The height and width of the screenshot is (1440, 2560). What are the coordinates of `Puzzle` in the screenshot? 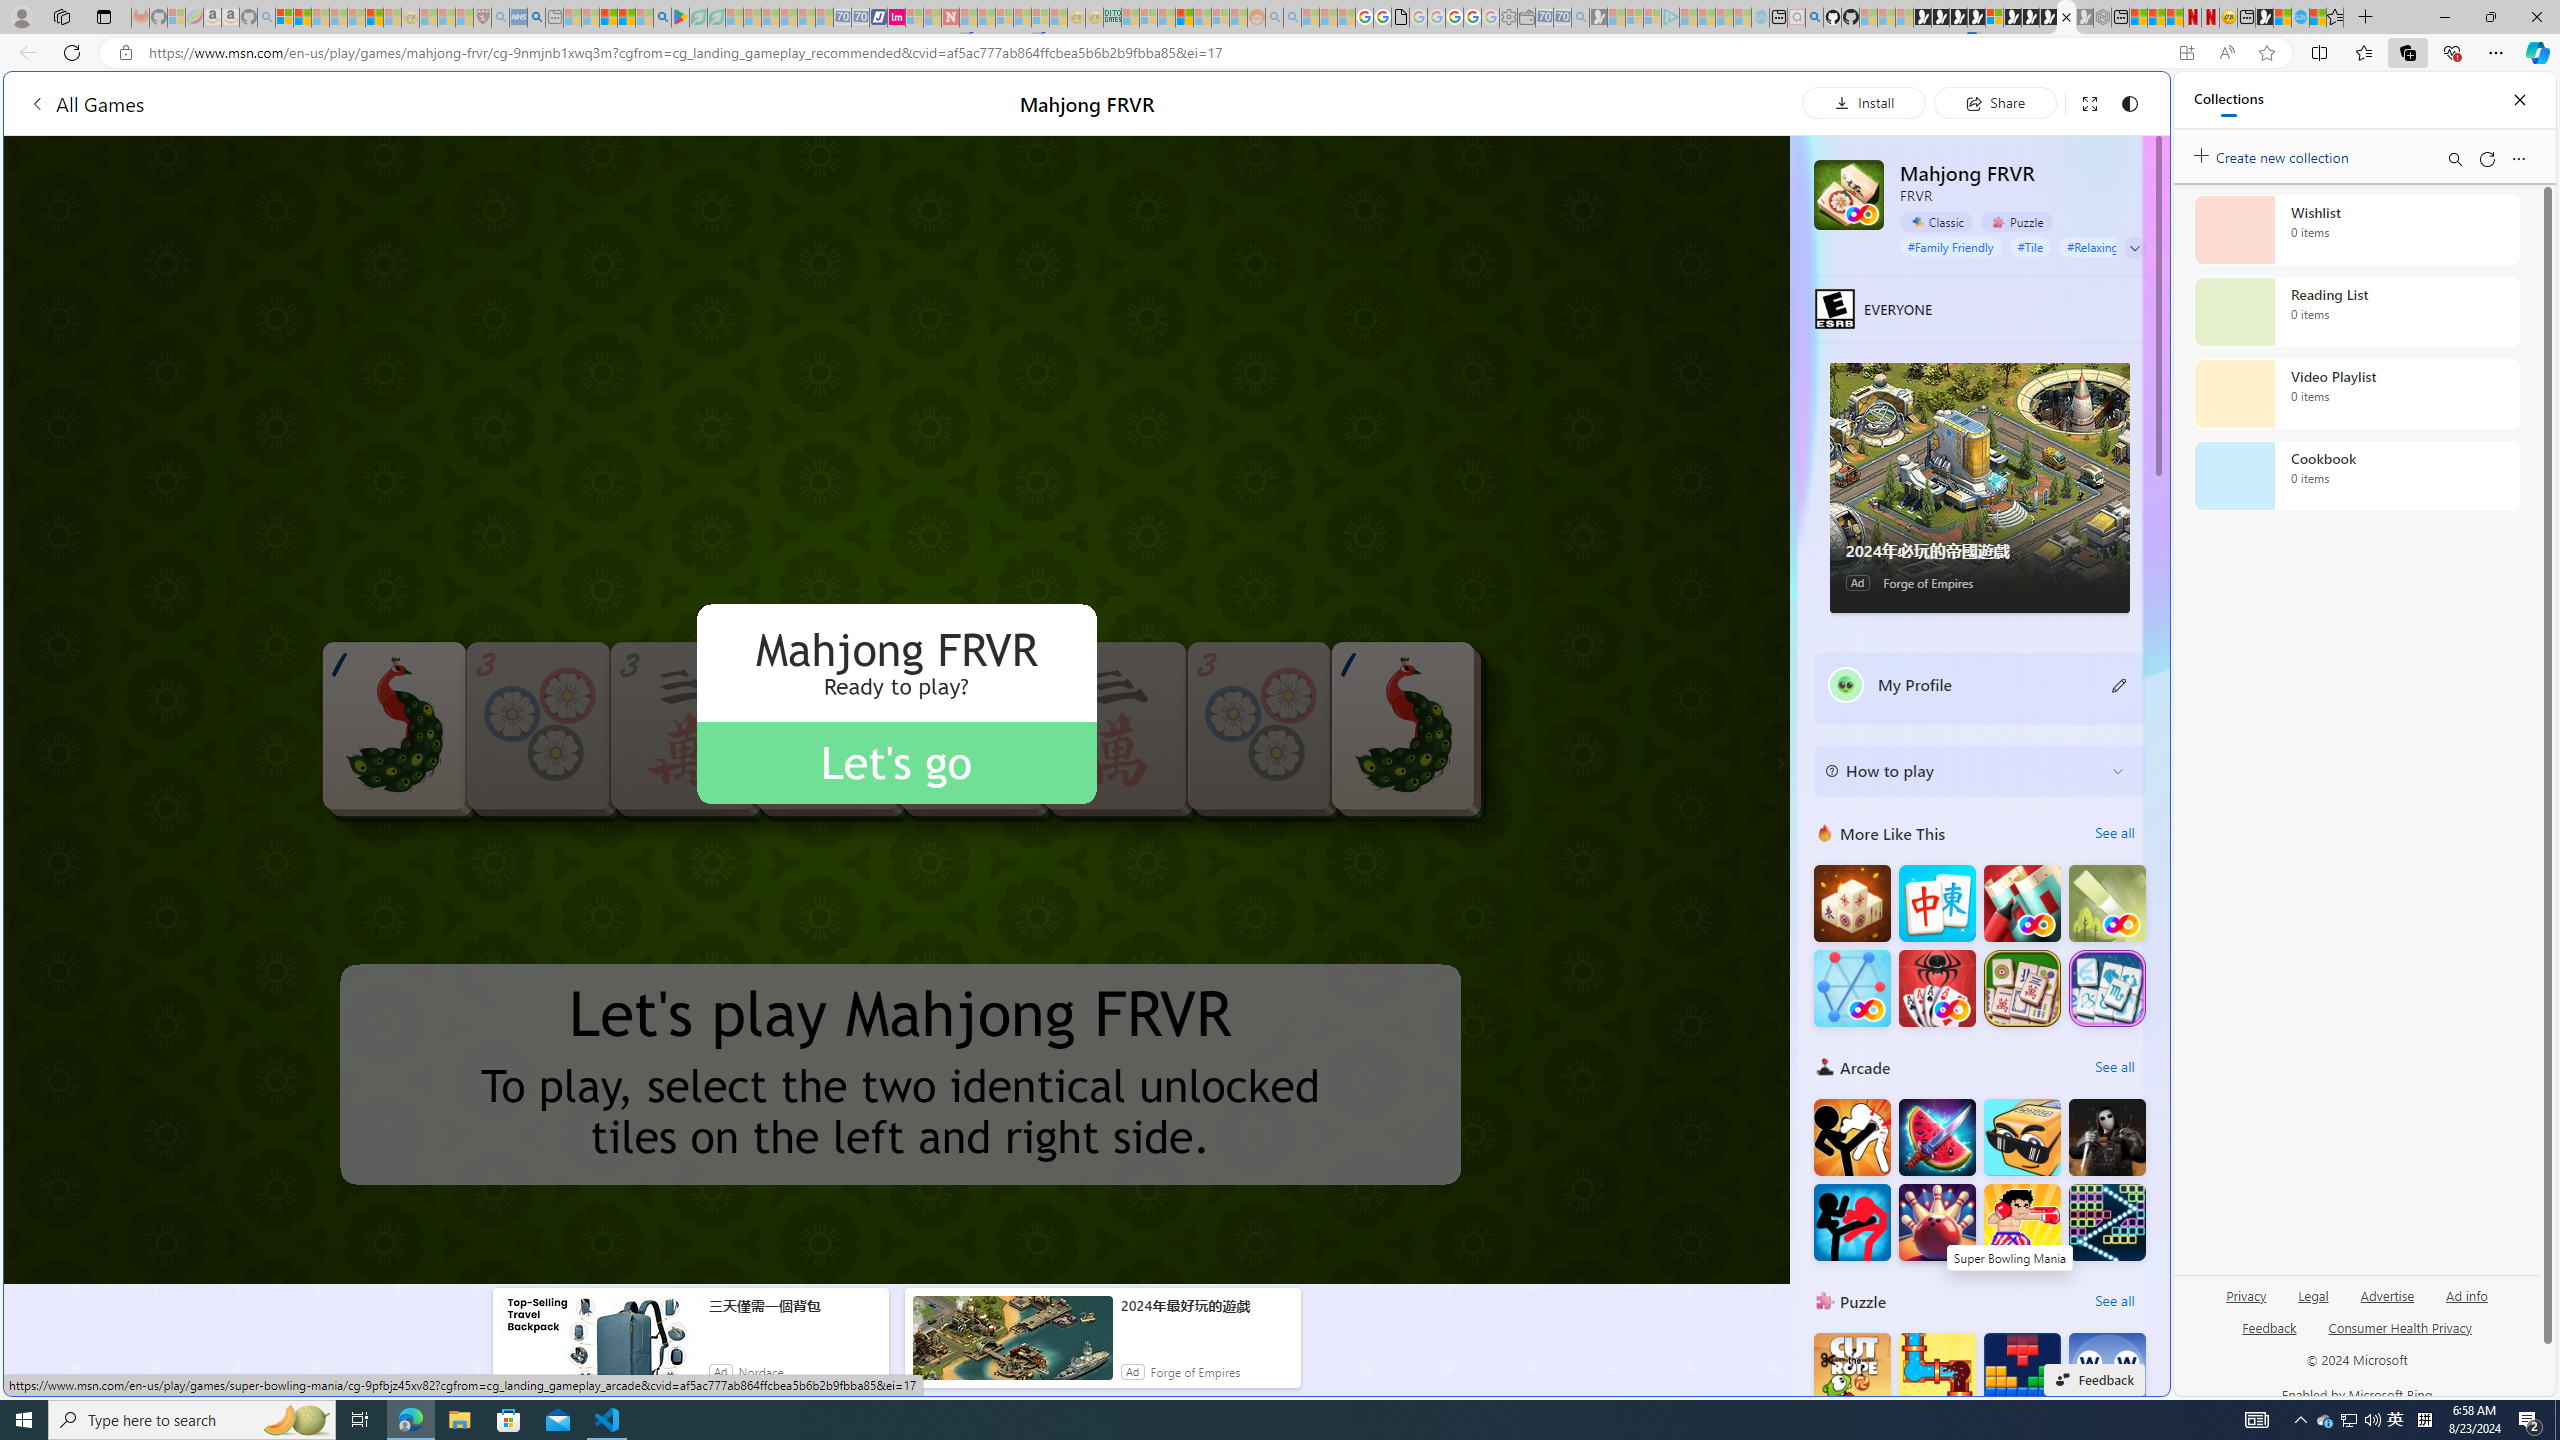 It's located at (1825, 1300).